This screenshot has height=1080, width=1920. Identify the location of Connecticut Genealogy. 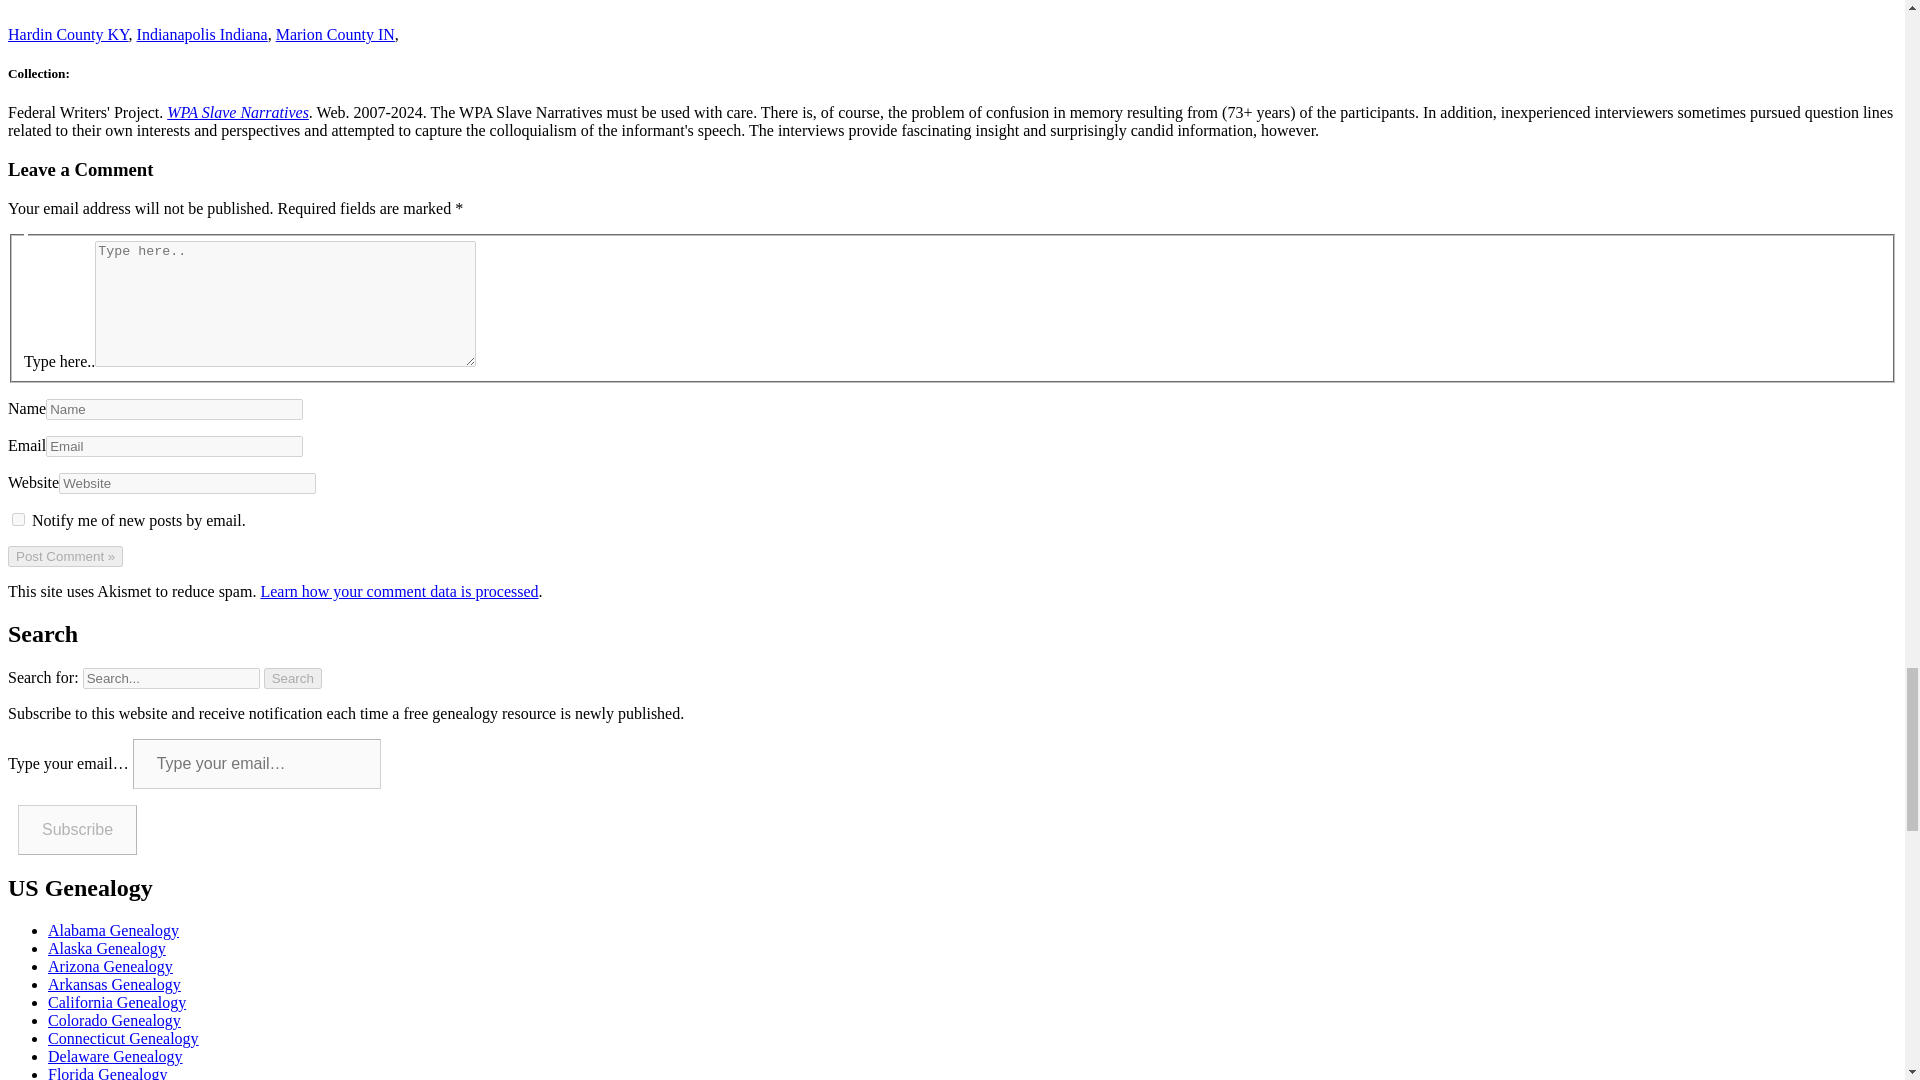
(124, 1038).